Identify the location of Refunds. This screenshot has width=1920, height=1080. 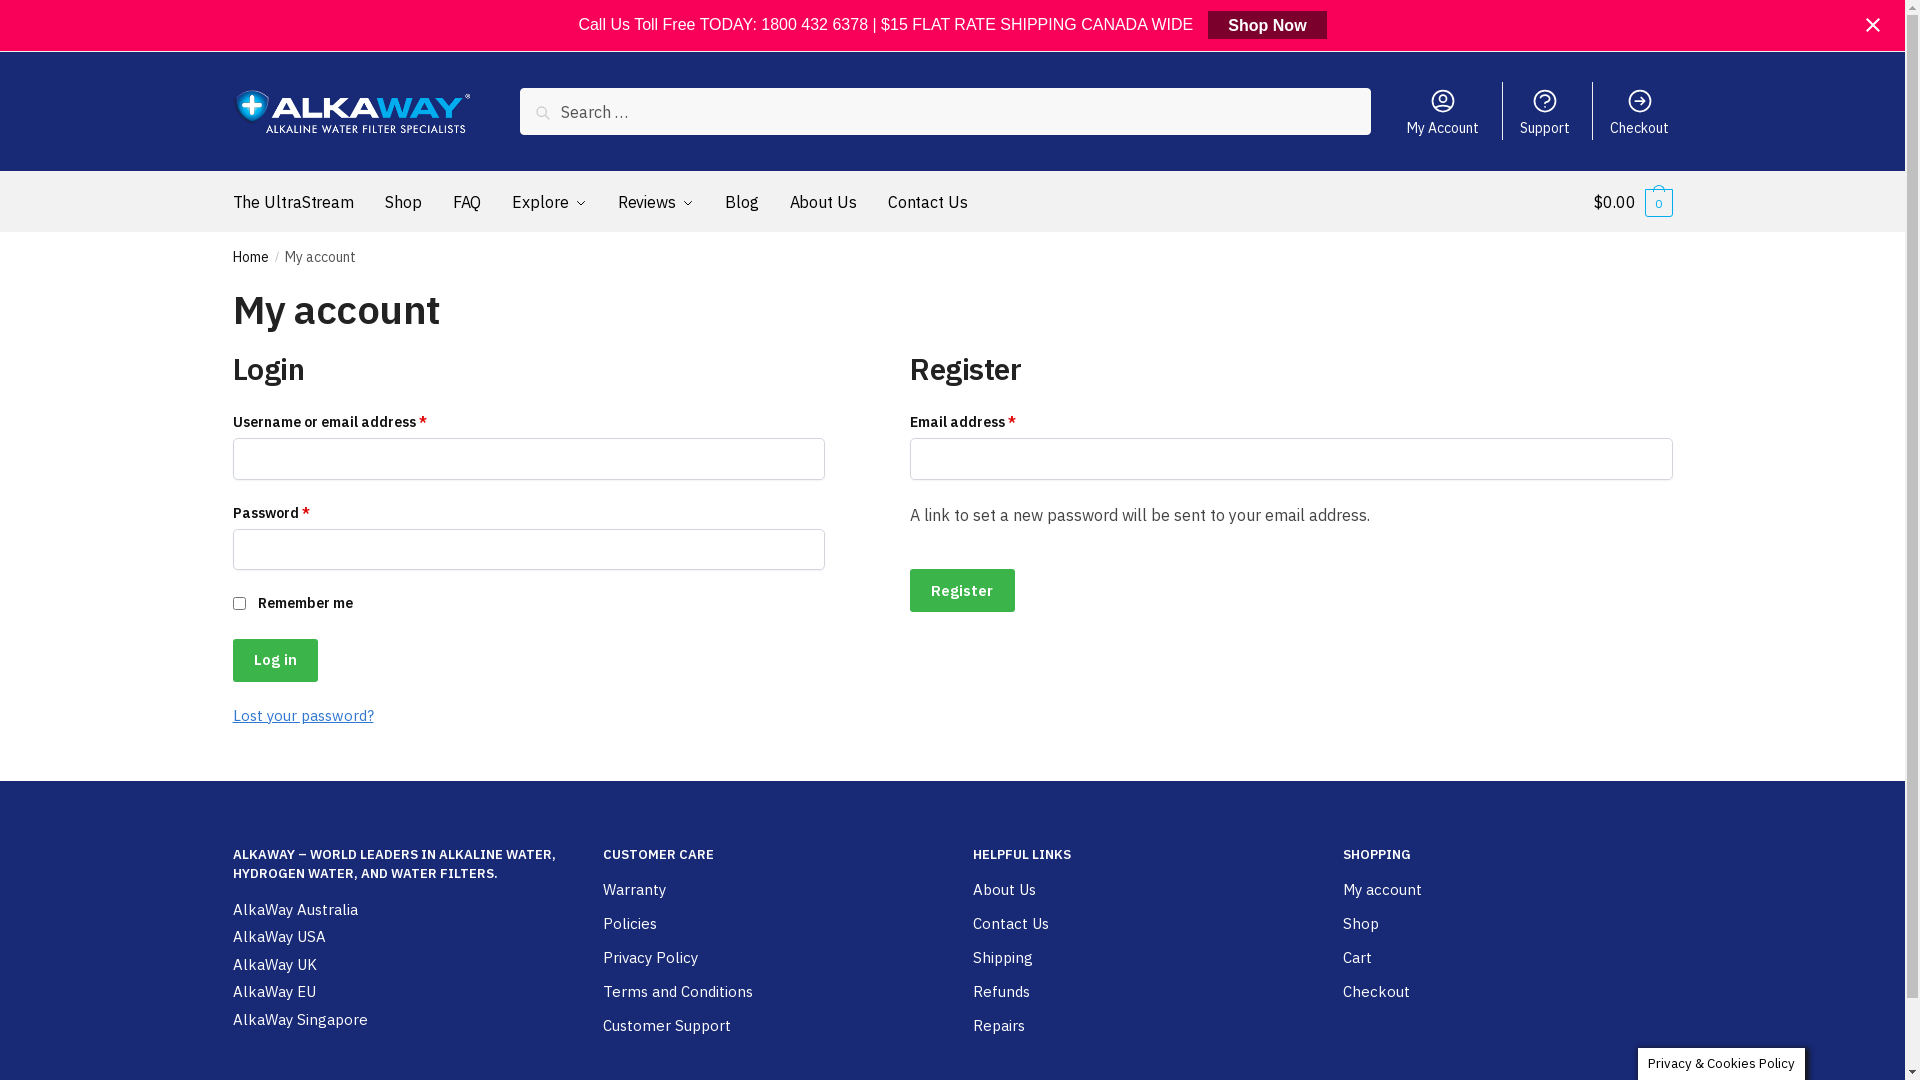
(1000, 992).